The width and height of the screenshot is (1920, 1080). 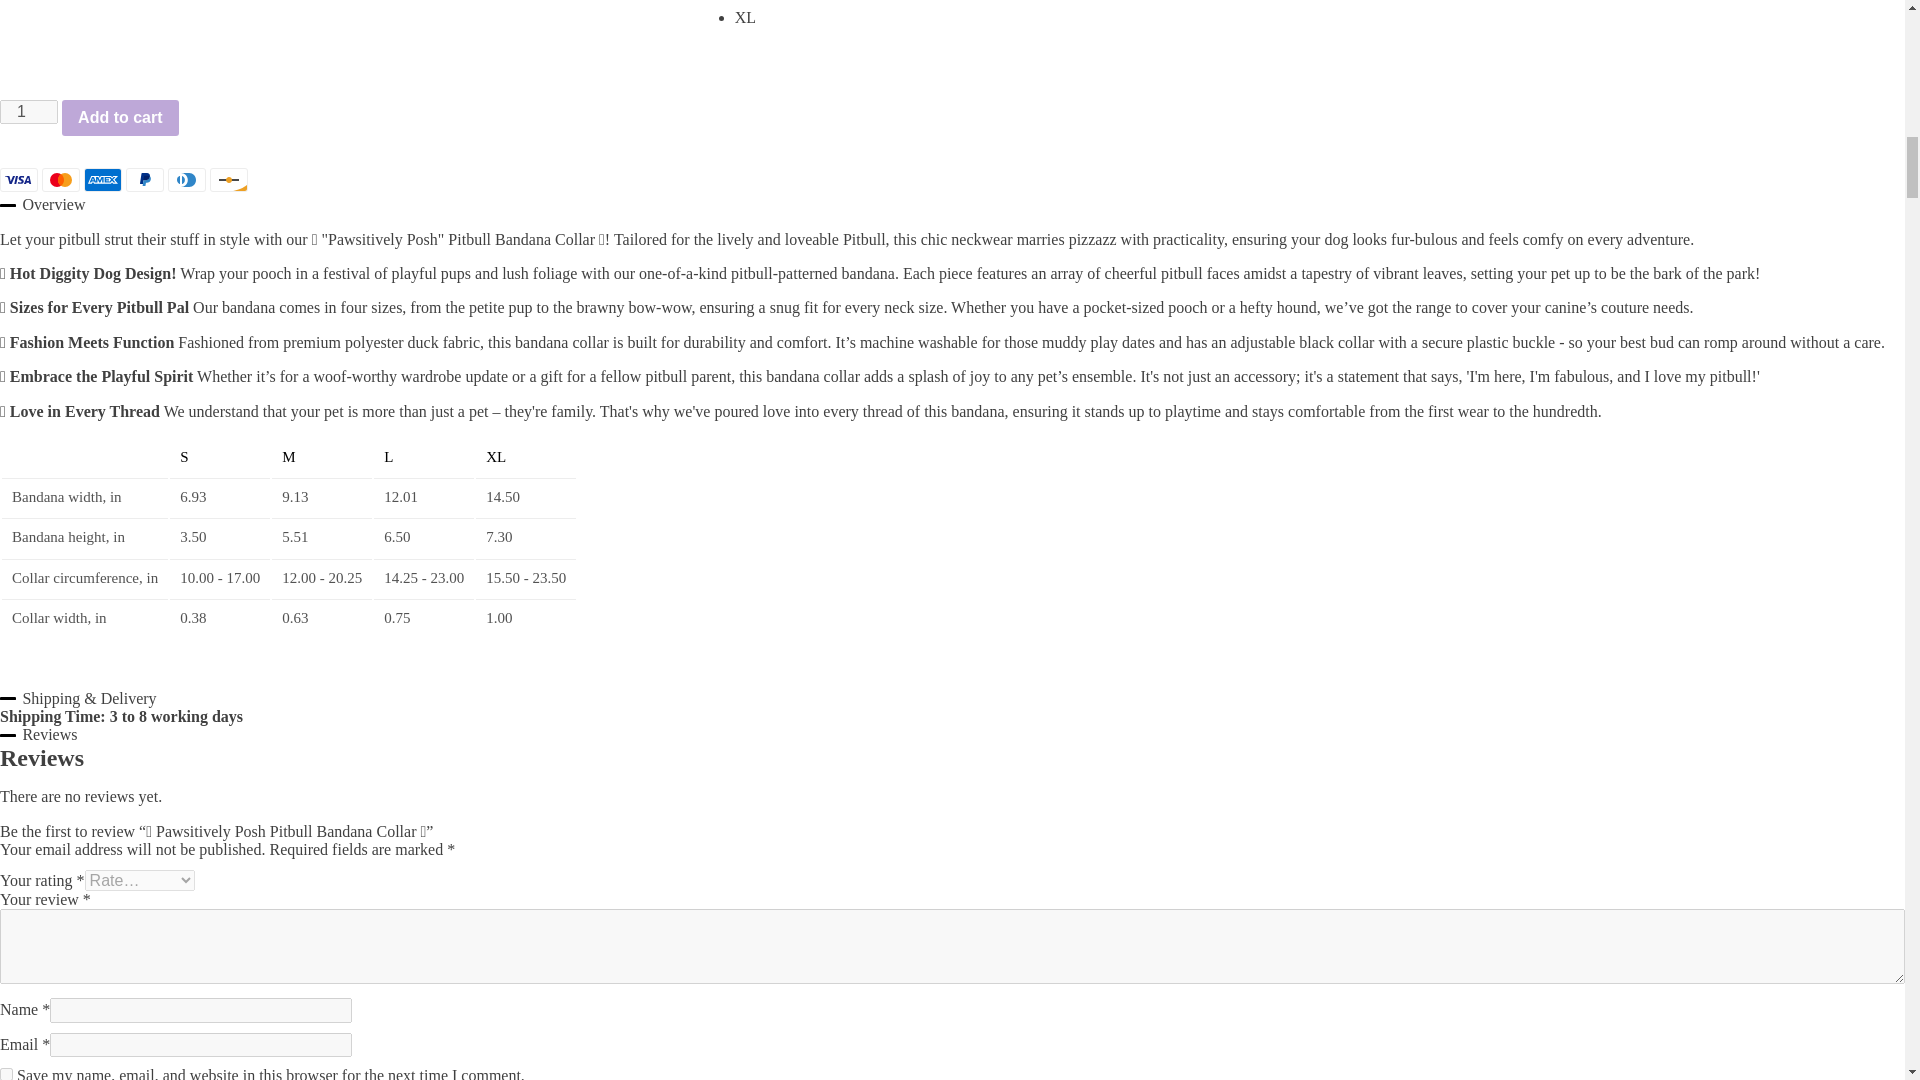 What do you see at coordinates (186, 180) in the screenshot?
I see `Diners Club` at bounding box center [186, 180].